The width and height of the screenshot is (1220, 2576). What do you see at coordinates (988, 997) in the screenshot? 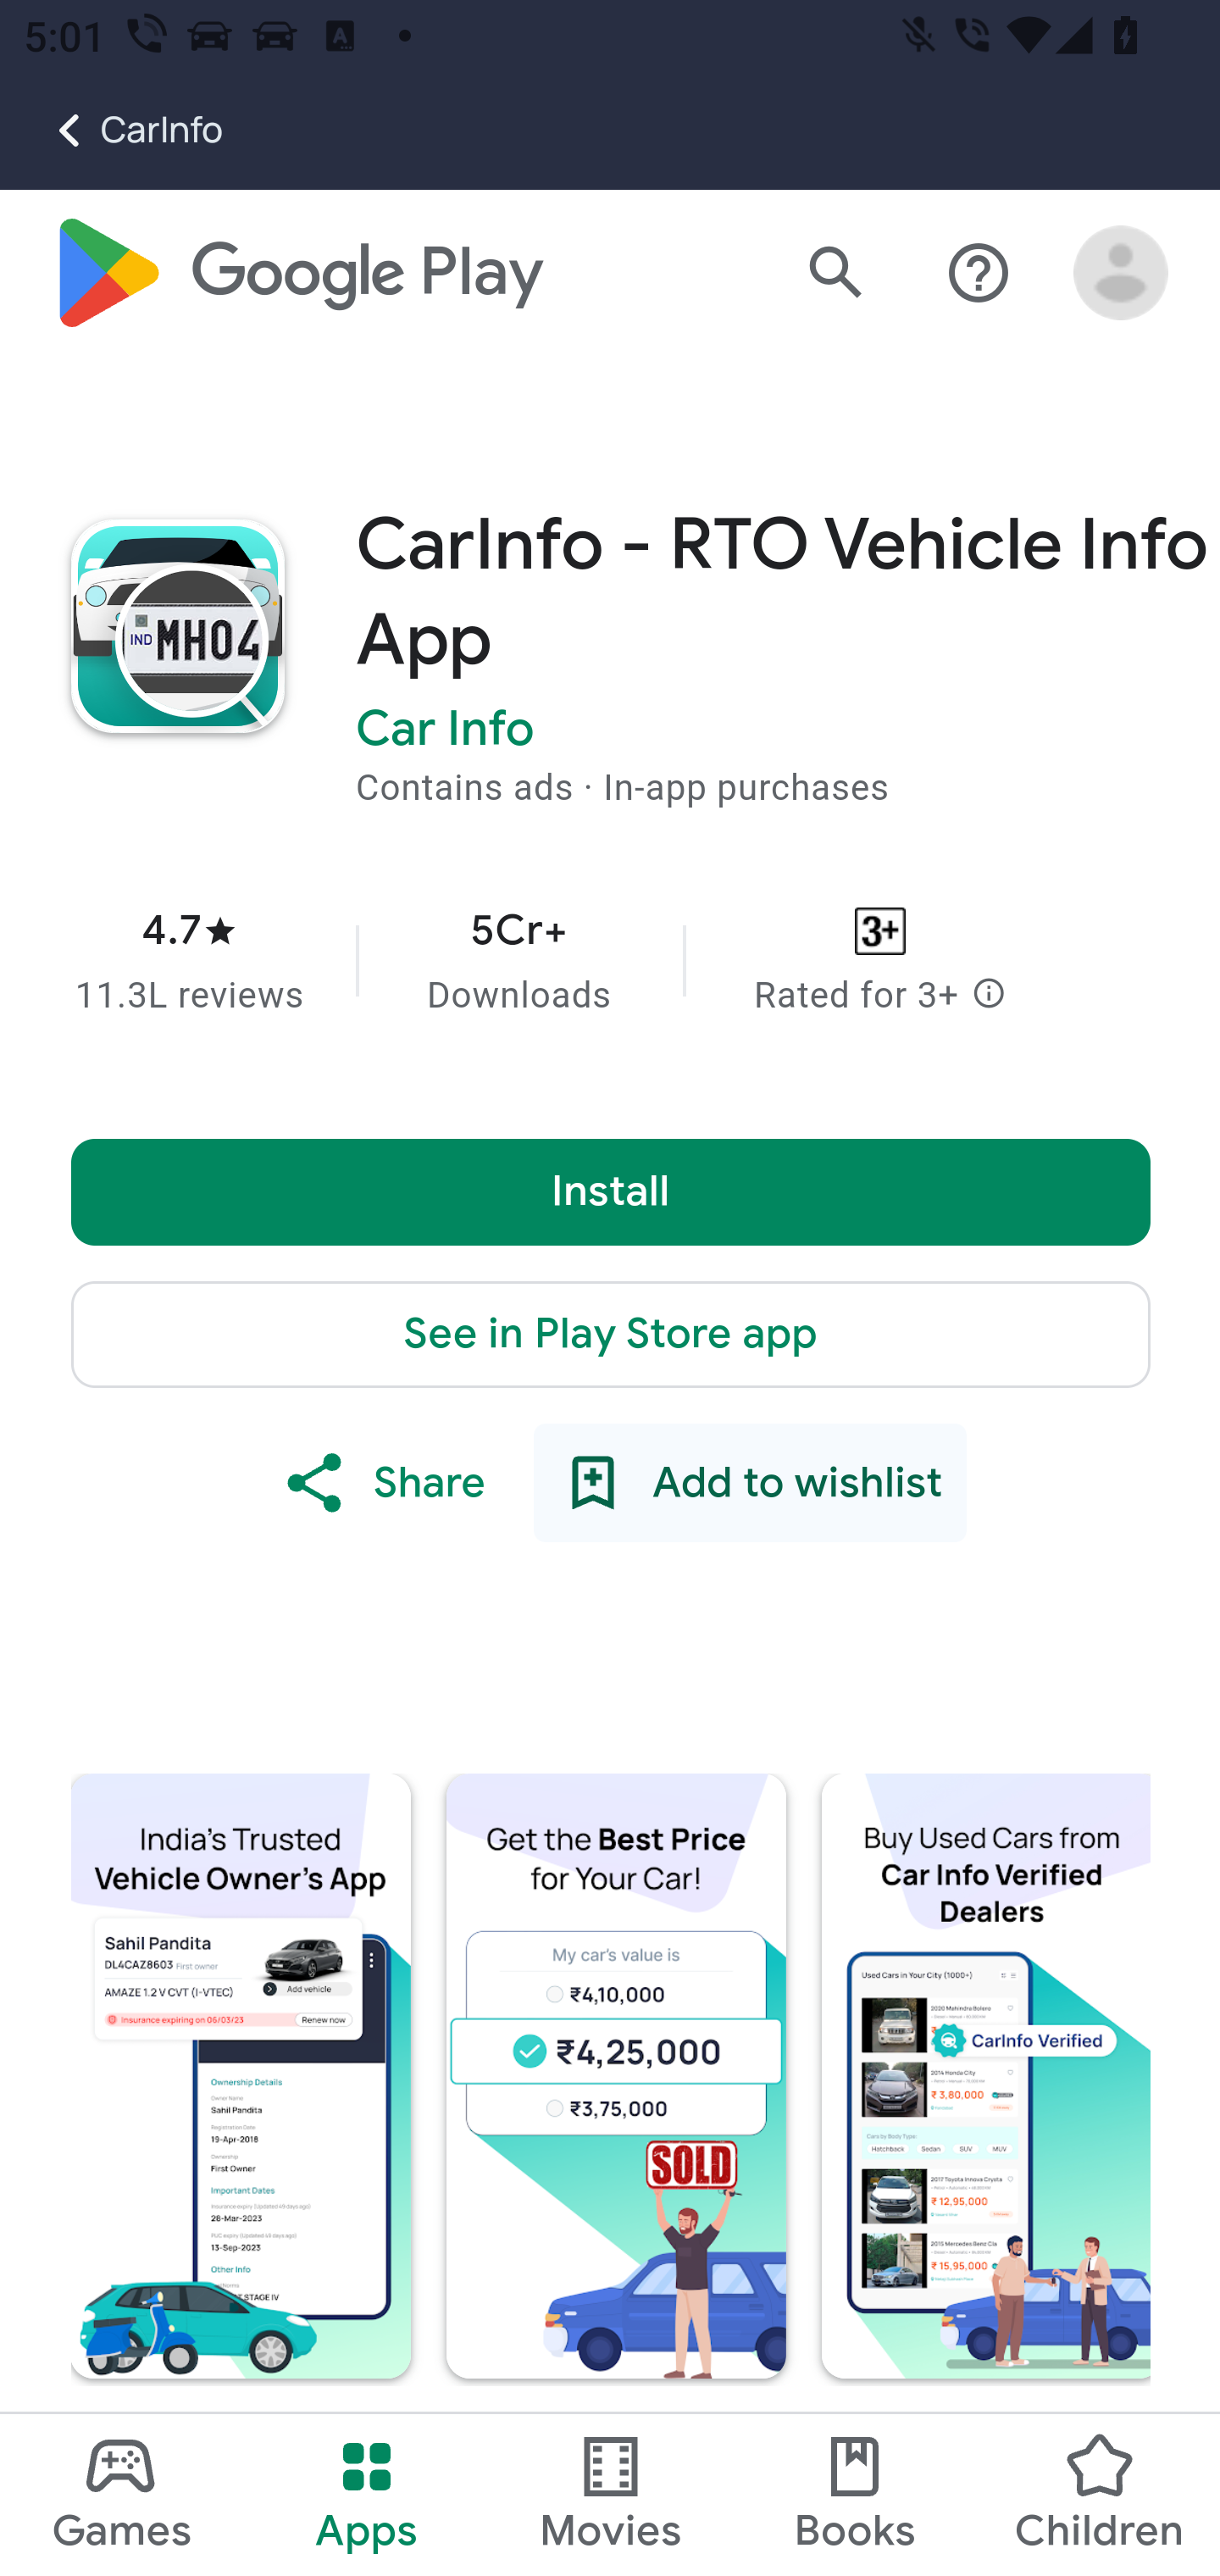
I see `More info about this content rating` at bounding box center [988, 997].